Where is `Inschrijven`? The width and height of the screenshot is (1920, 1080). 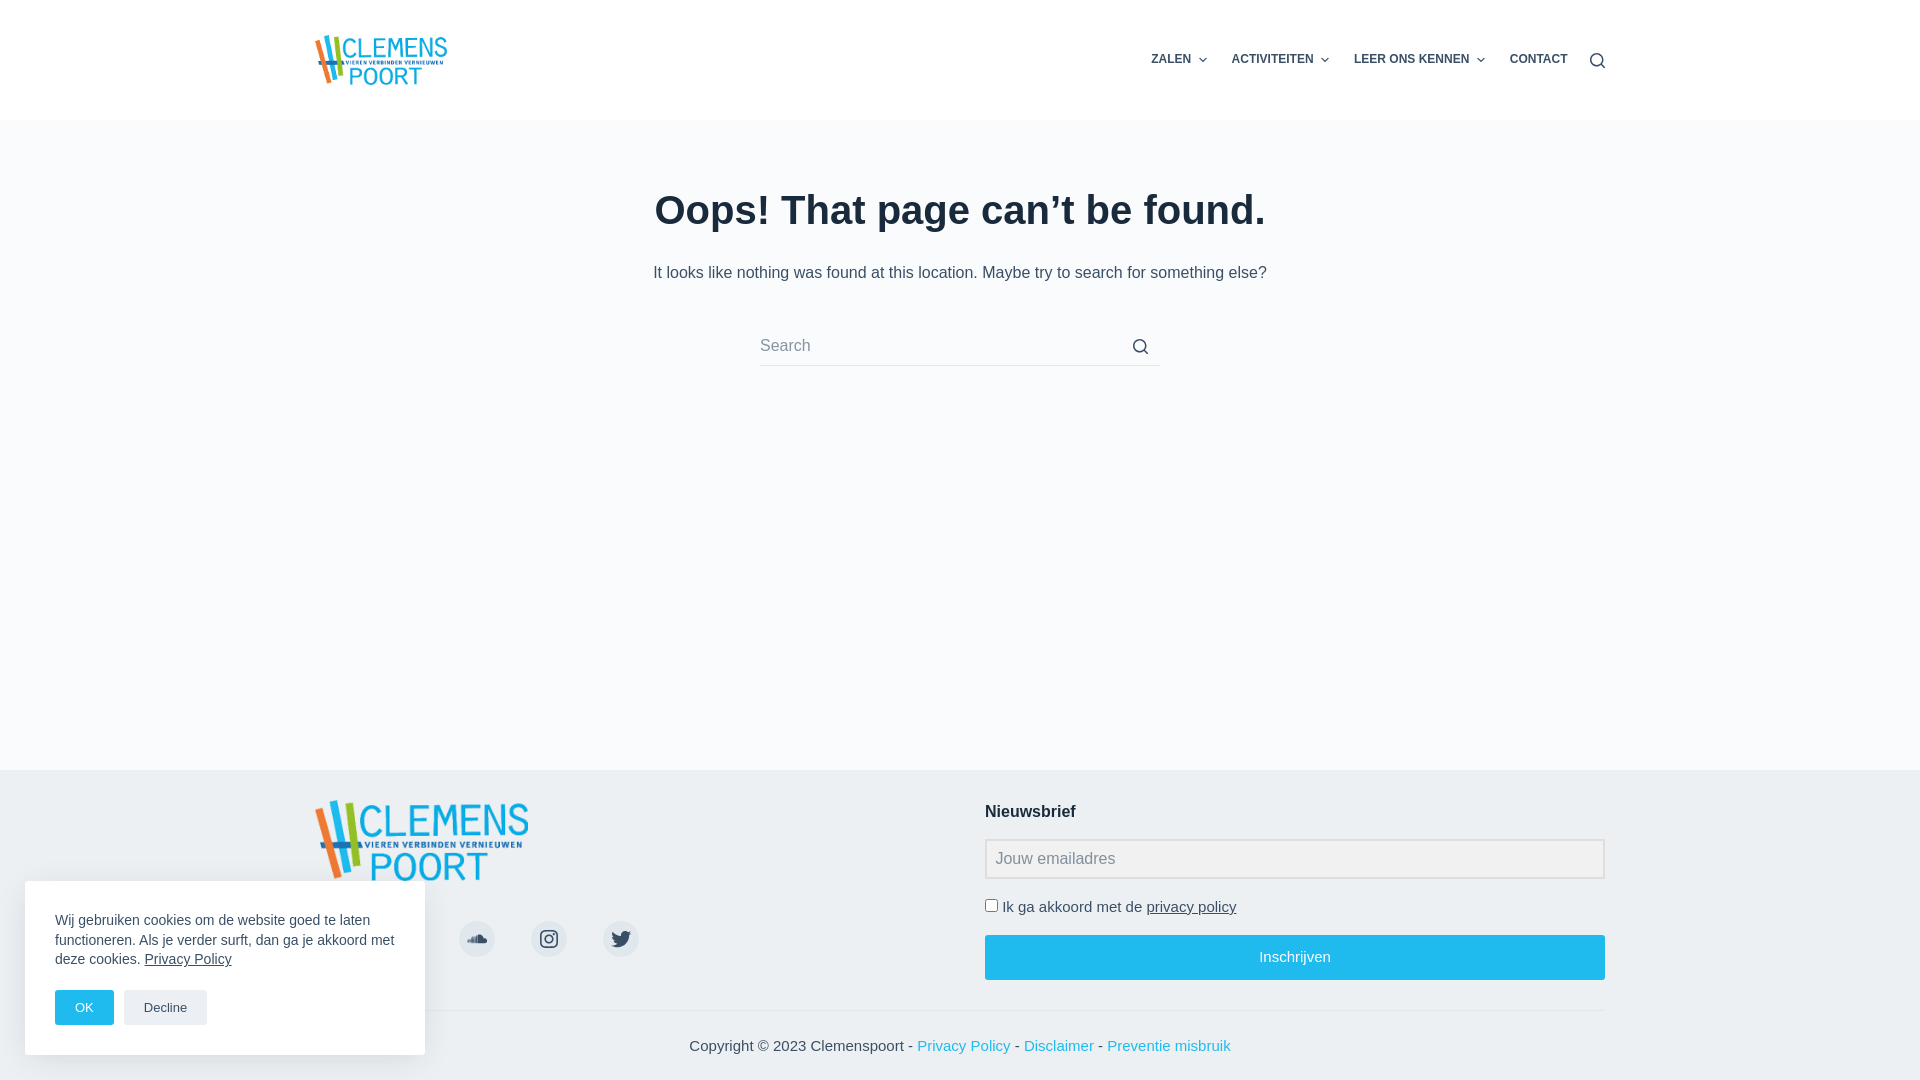
Inschrijven is located at coordinates (1295, 958).